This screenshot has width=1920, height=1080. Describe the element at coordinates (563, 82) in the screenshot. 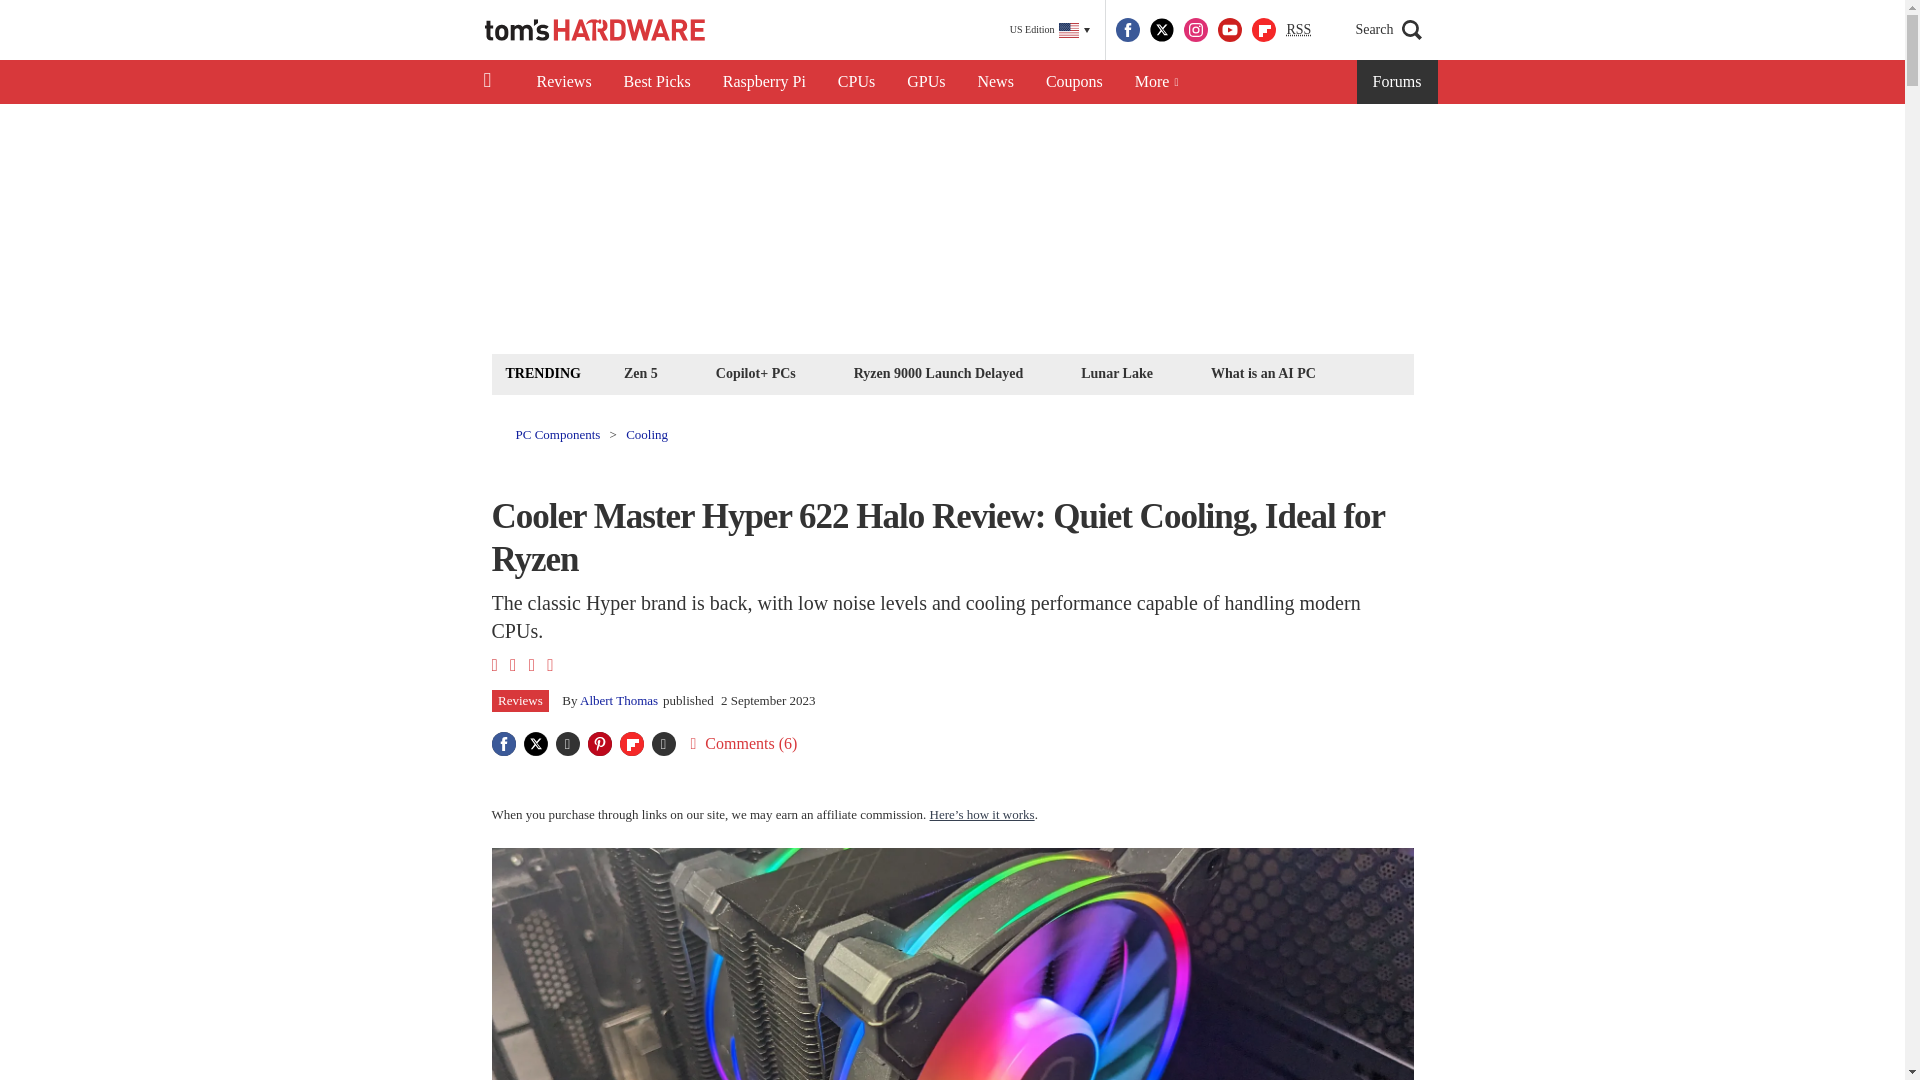

I see `Reviews` at that location.